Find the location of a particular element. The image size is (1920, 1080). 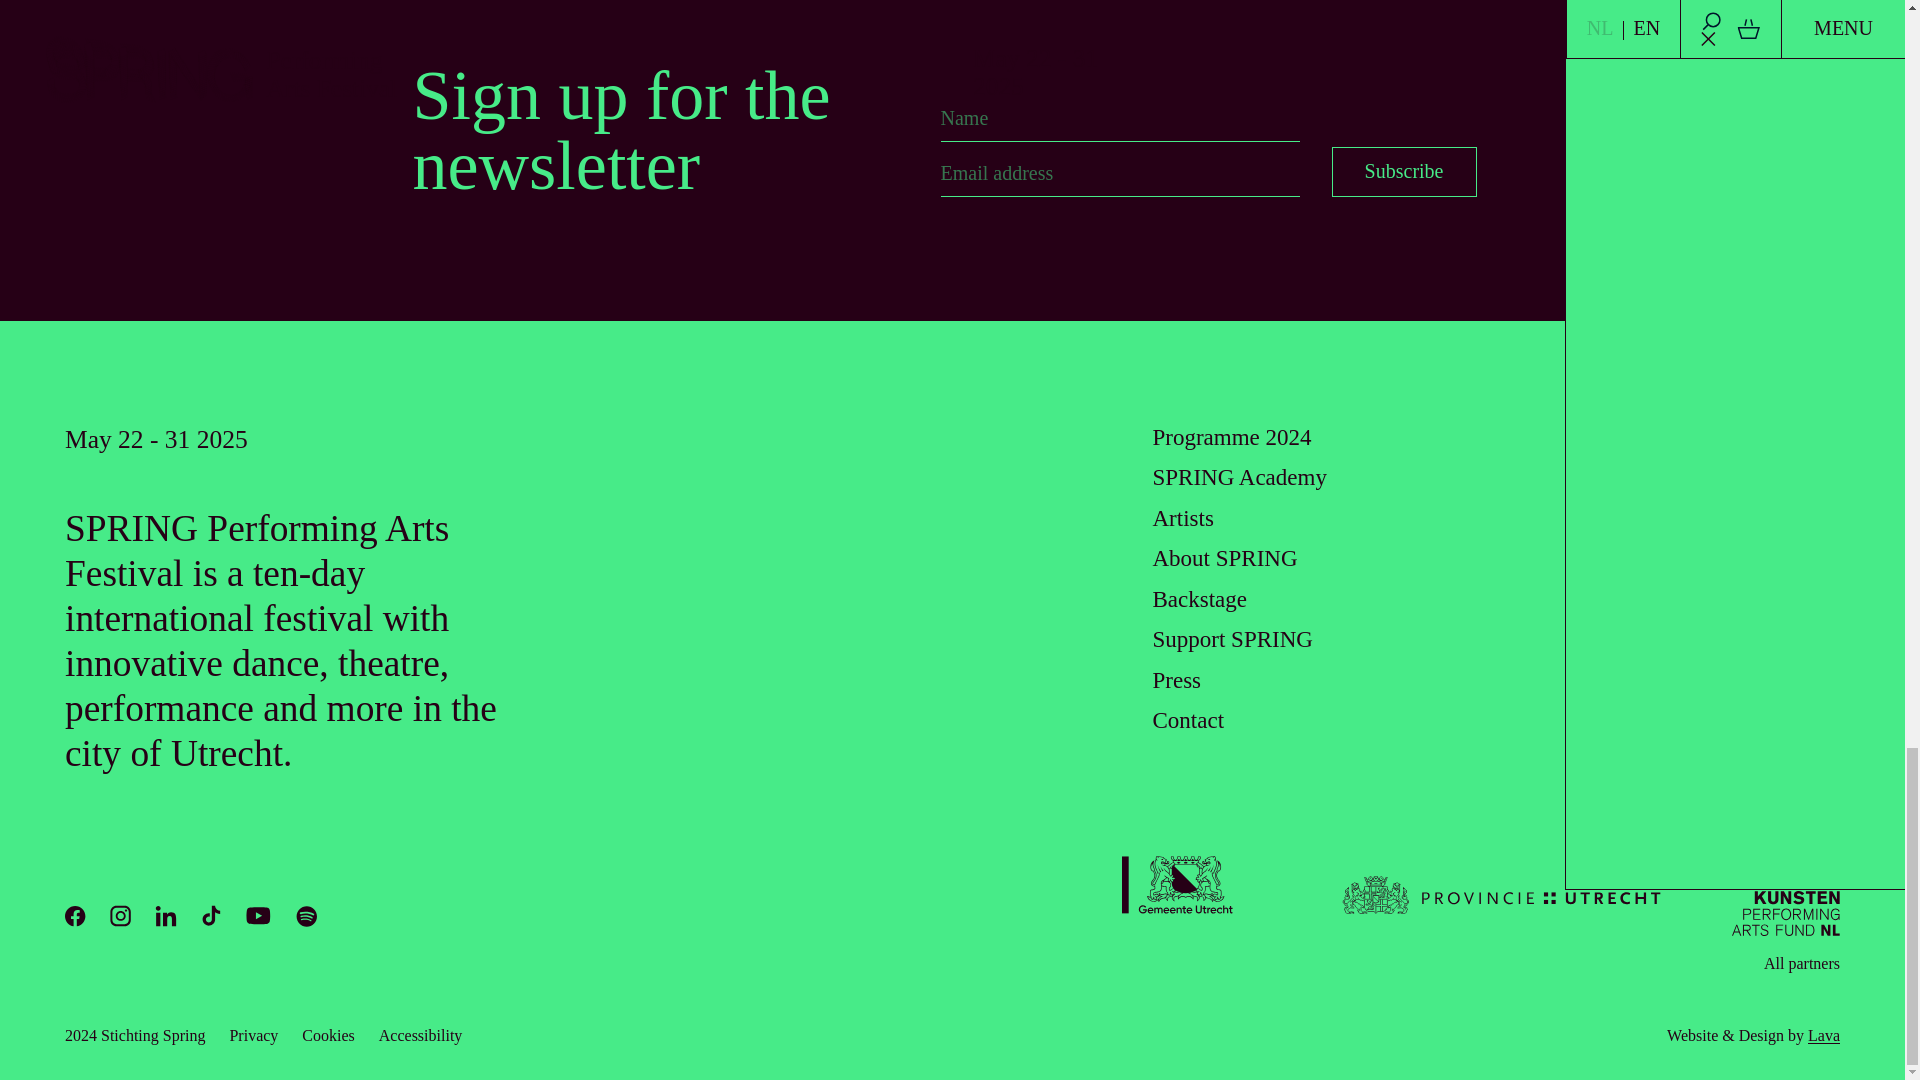

SPRING Academy is located at coordinates (1239, 478).